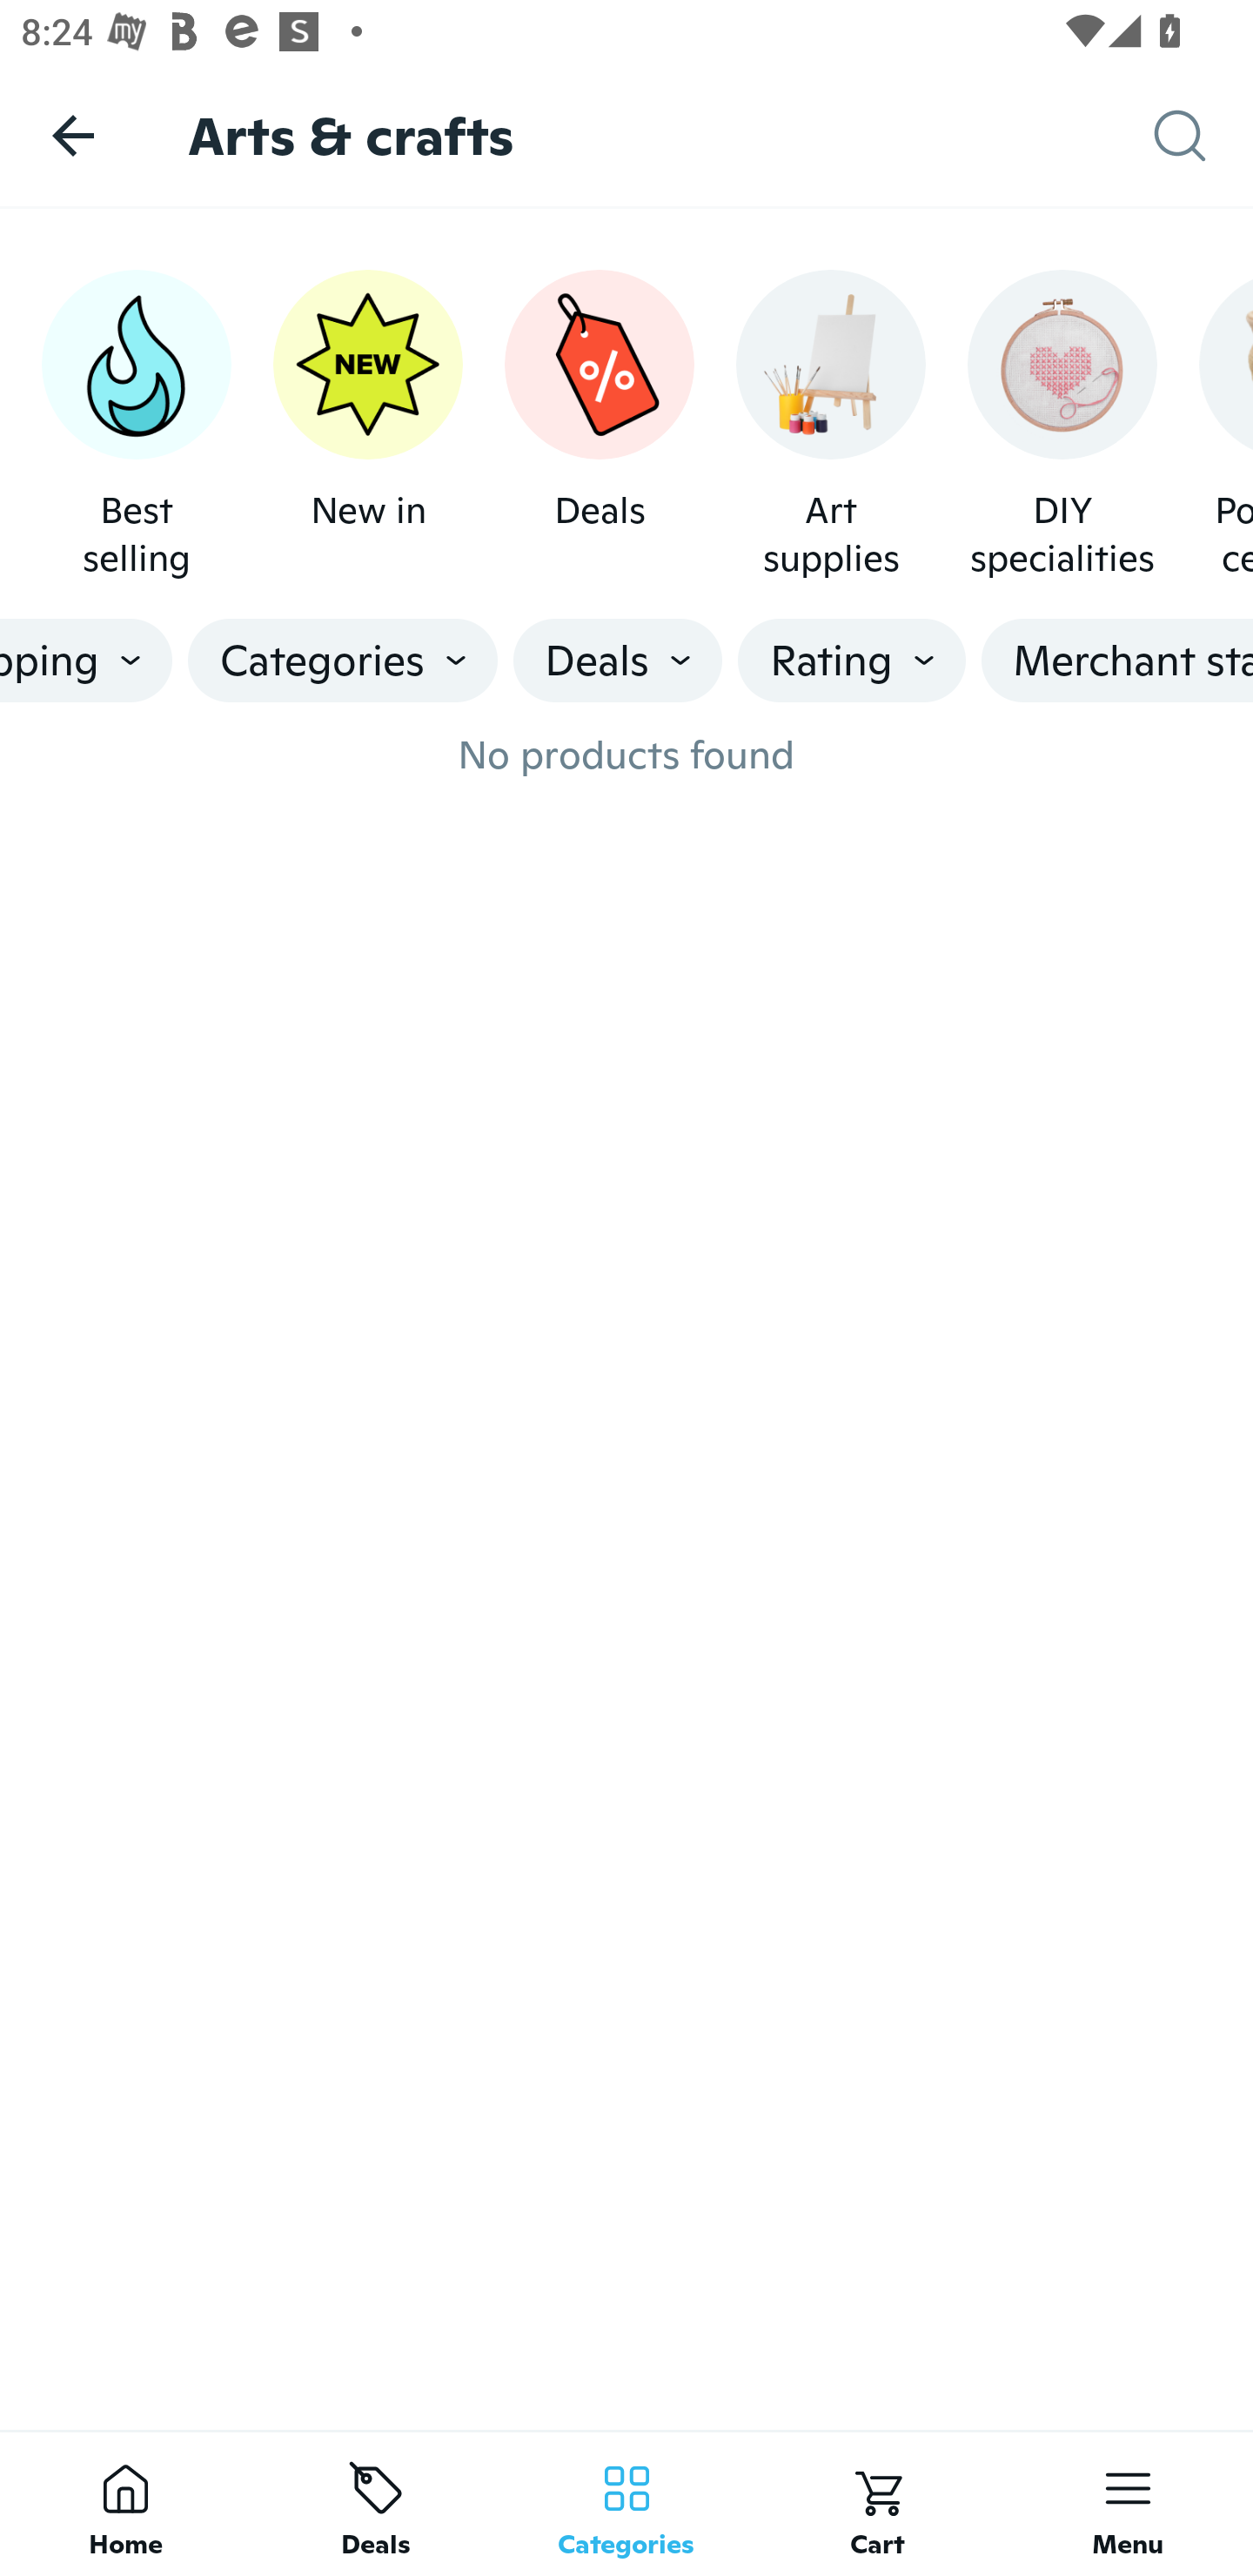 The height and width of the screenshot is (2576, 1253). Describe the element at coordinates (376, 2503) in the screenshot. I see `Deals` at that location.